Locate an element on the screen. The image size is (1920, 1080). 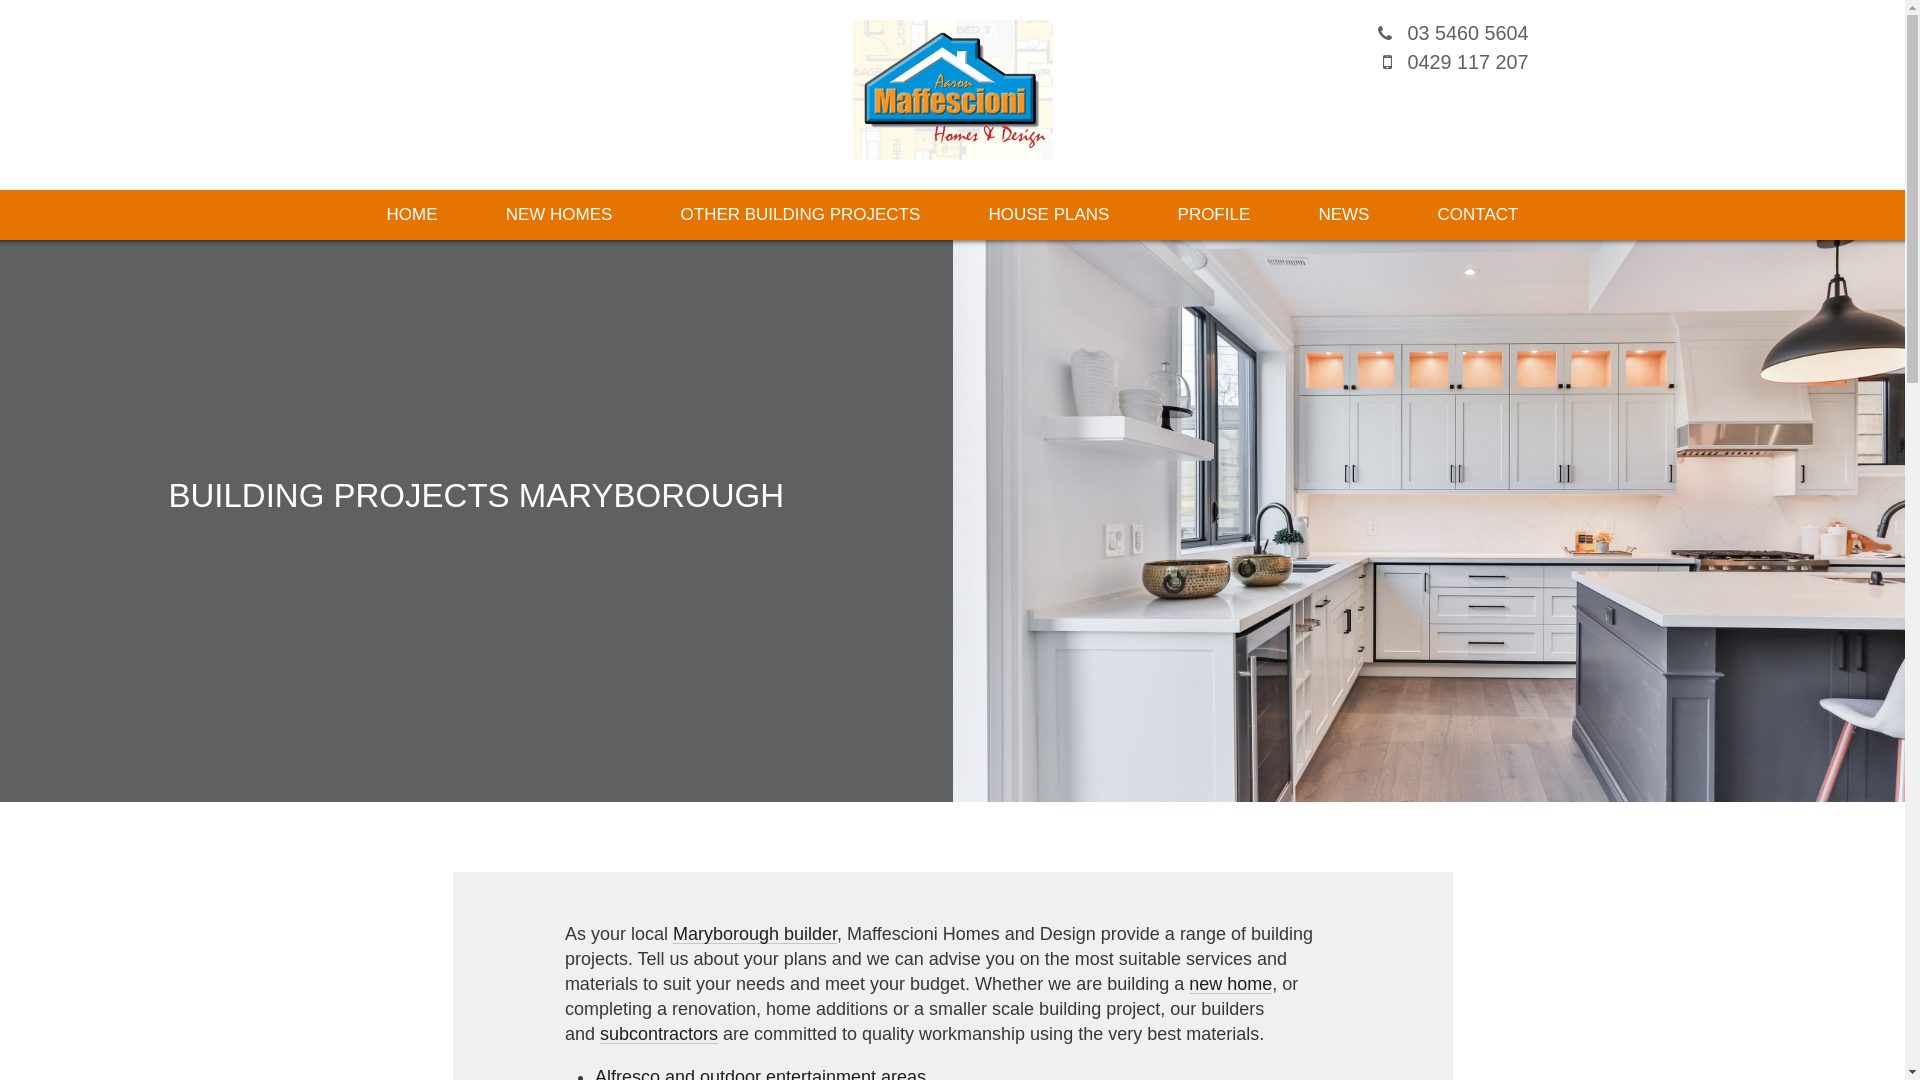
OTHER BUILDING PROJECTS is located at coordinates (801, 215).